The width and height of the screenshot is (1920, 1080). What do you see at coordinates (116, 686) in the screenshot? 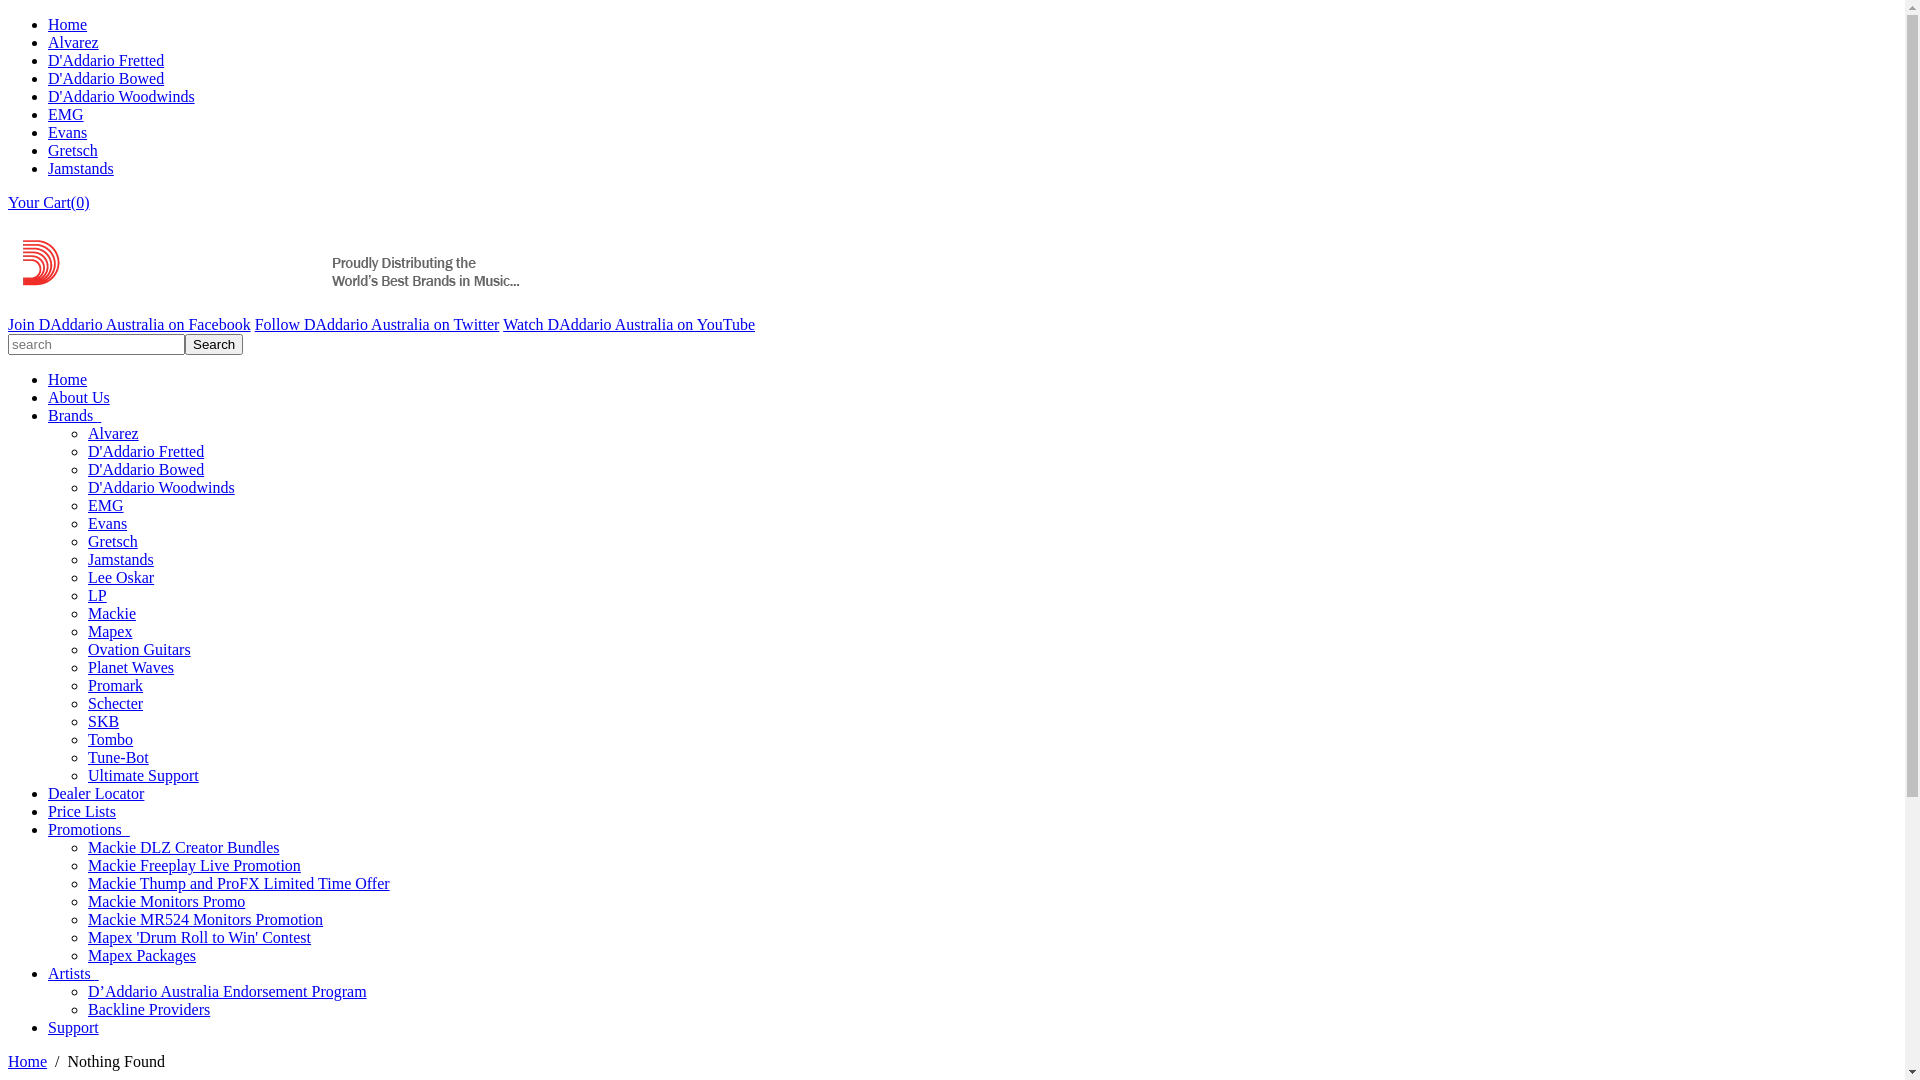
I see `Promark` at bounding box center [116, 686].